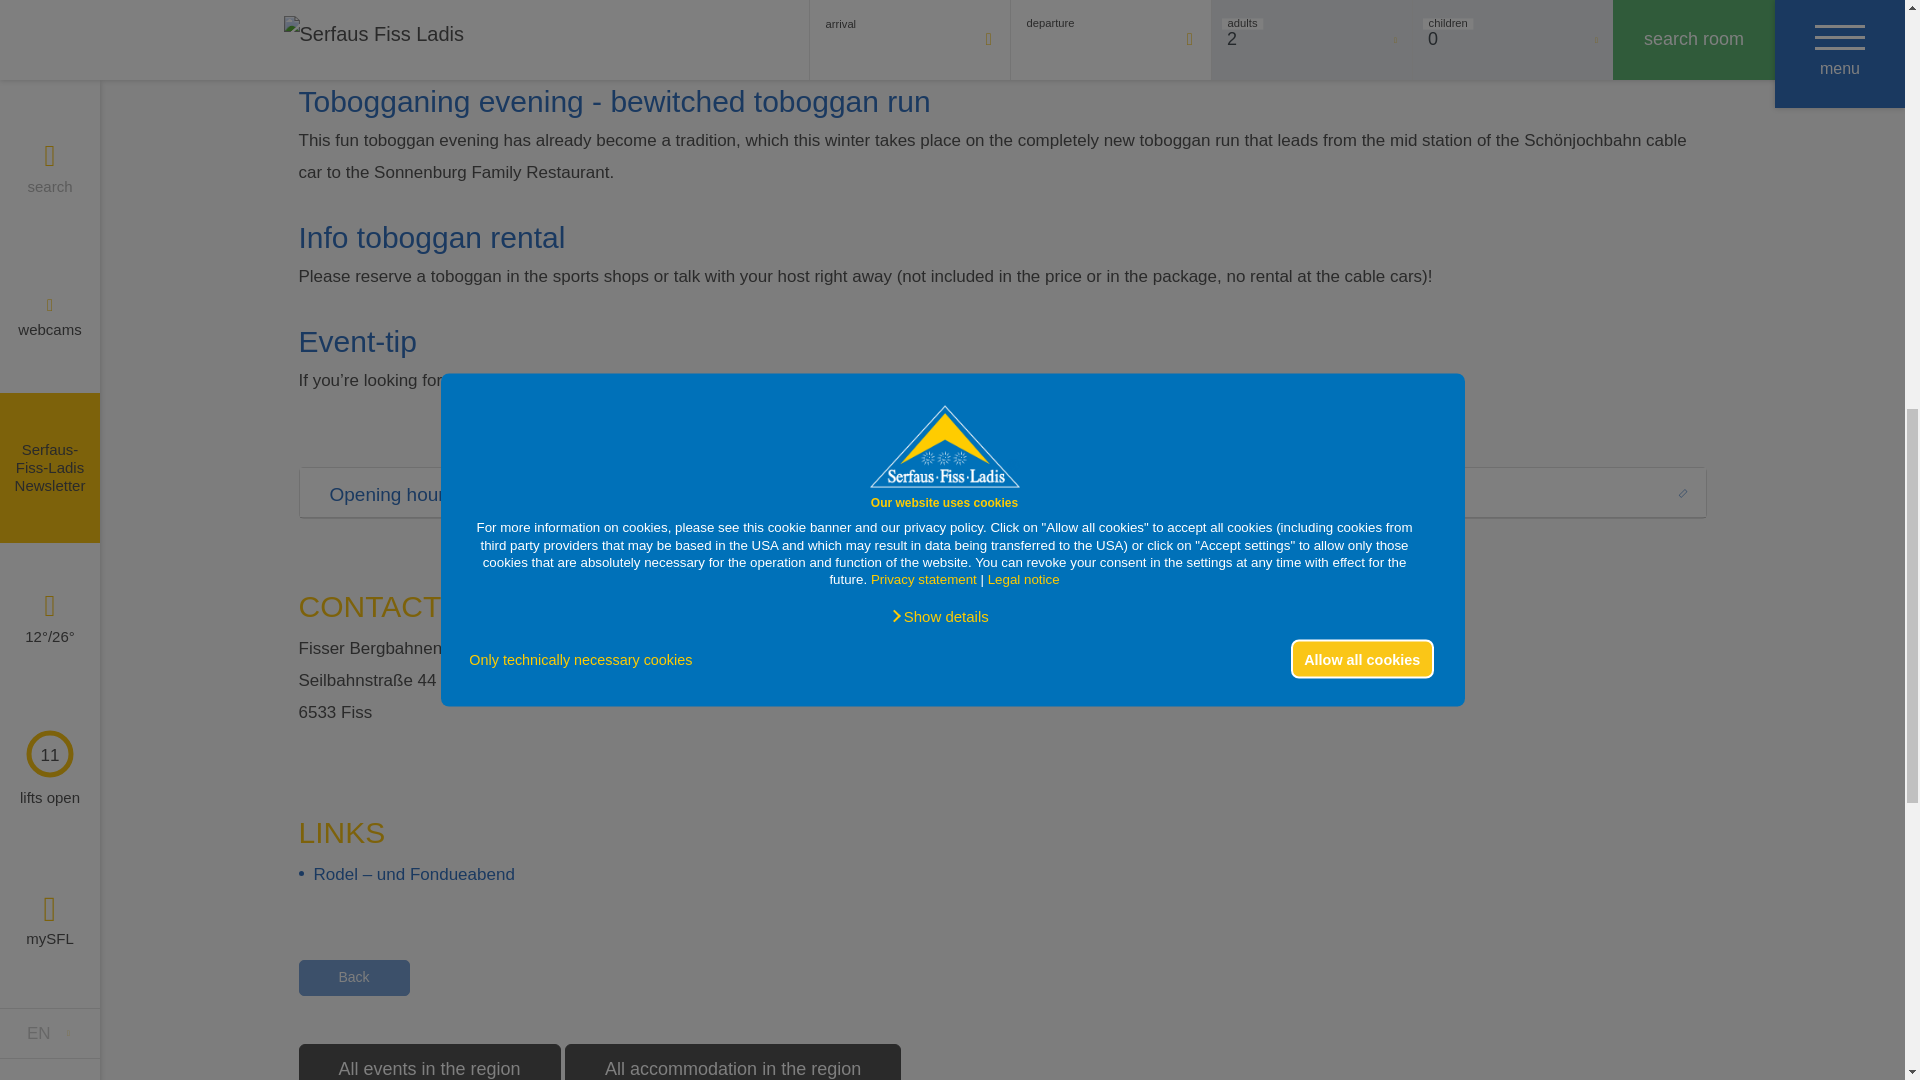  What do you see at coordinates (428, 1062) in the screenshot?
I see `All events in the region` at bounding box center [428, 1062].